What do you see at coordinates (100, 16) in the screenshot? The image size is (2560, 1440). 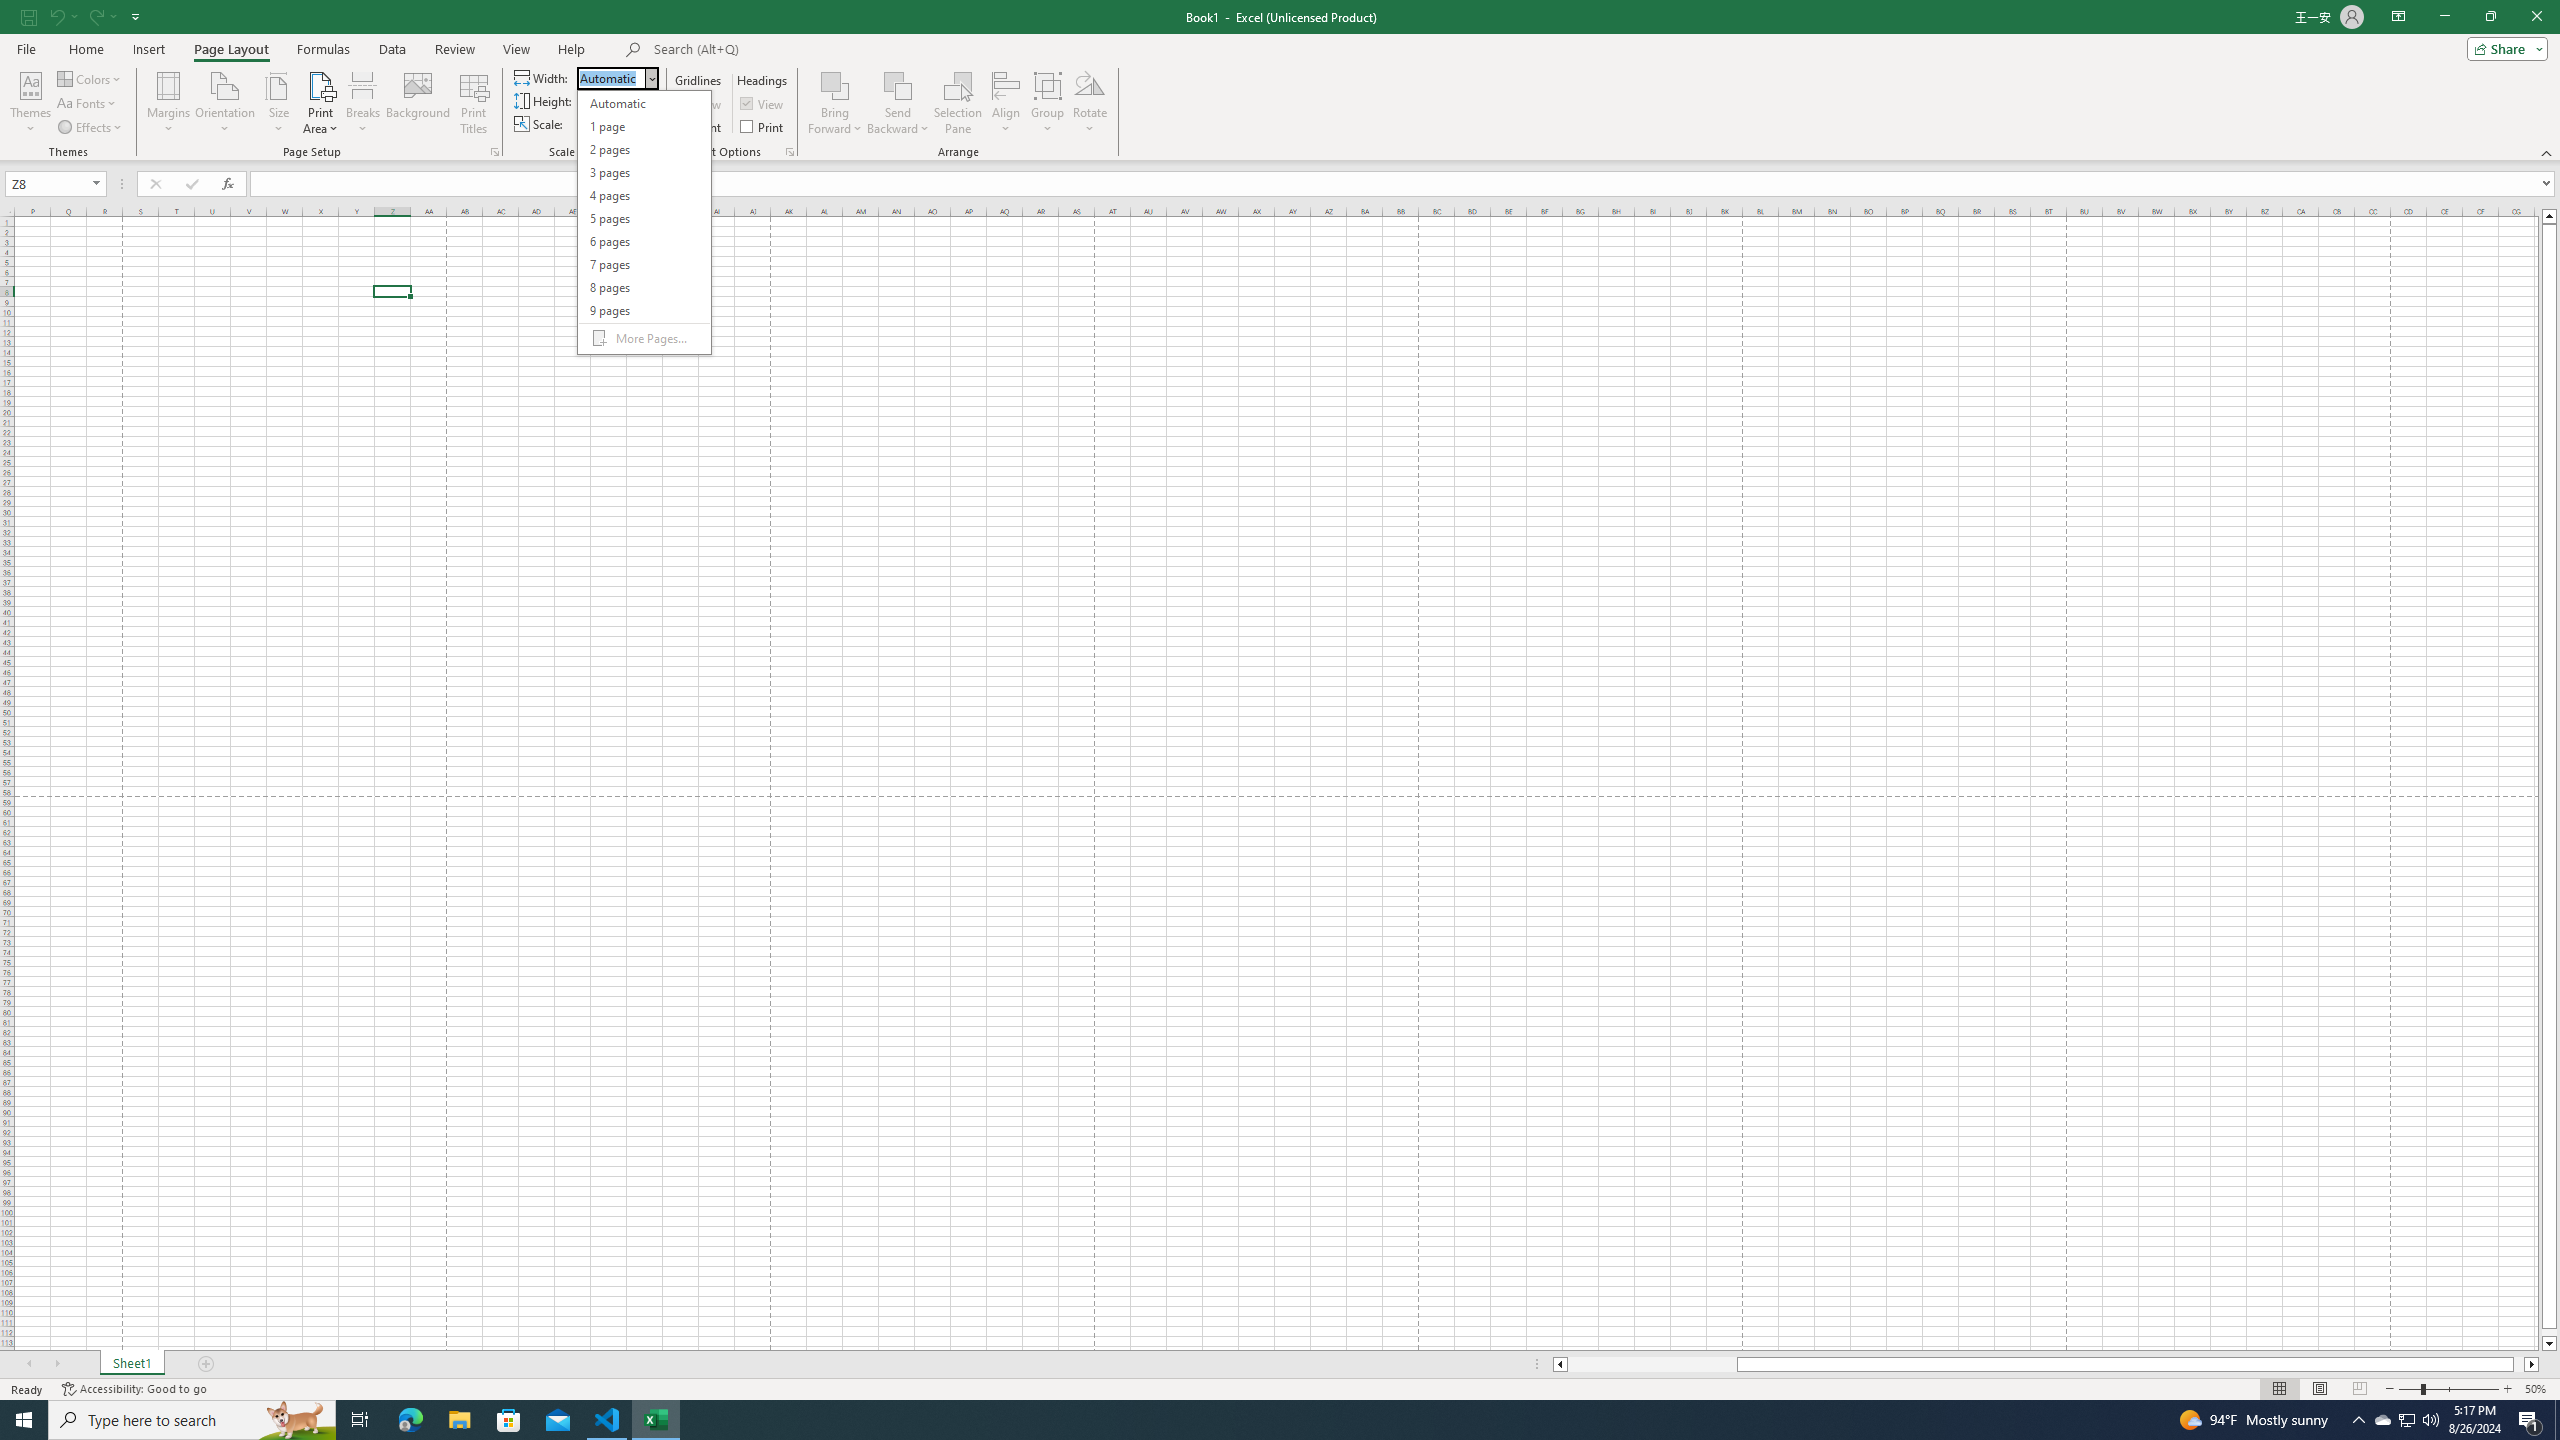 I see `Redo` at bounding box center [100, 16].